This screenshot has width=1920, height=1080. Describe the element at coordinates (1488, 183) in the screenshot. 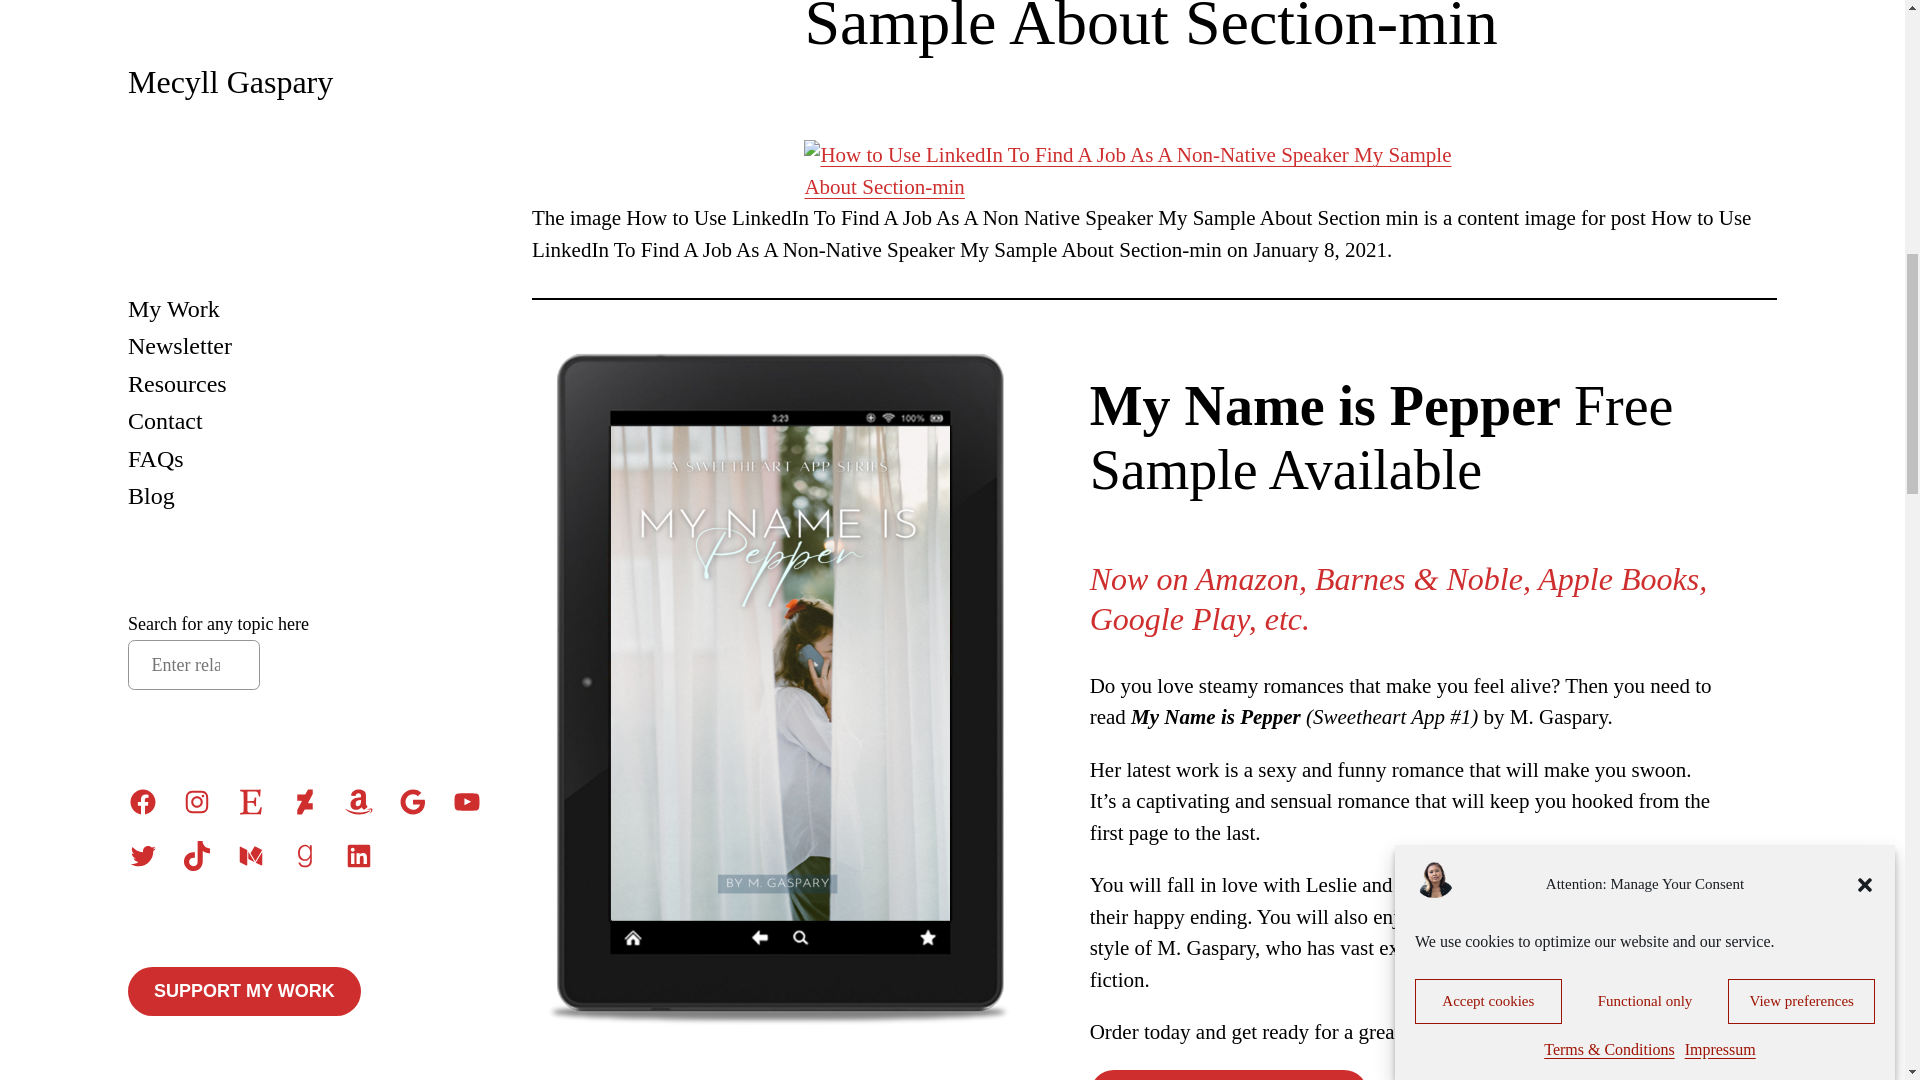

I see `Accept cookies` at that location.